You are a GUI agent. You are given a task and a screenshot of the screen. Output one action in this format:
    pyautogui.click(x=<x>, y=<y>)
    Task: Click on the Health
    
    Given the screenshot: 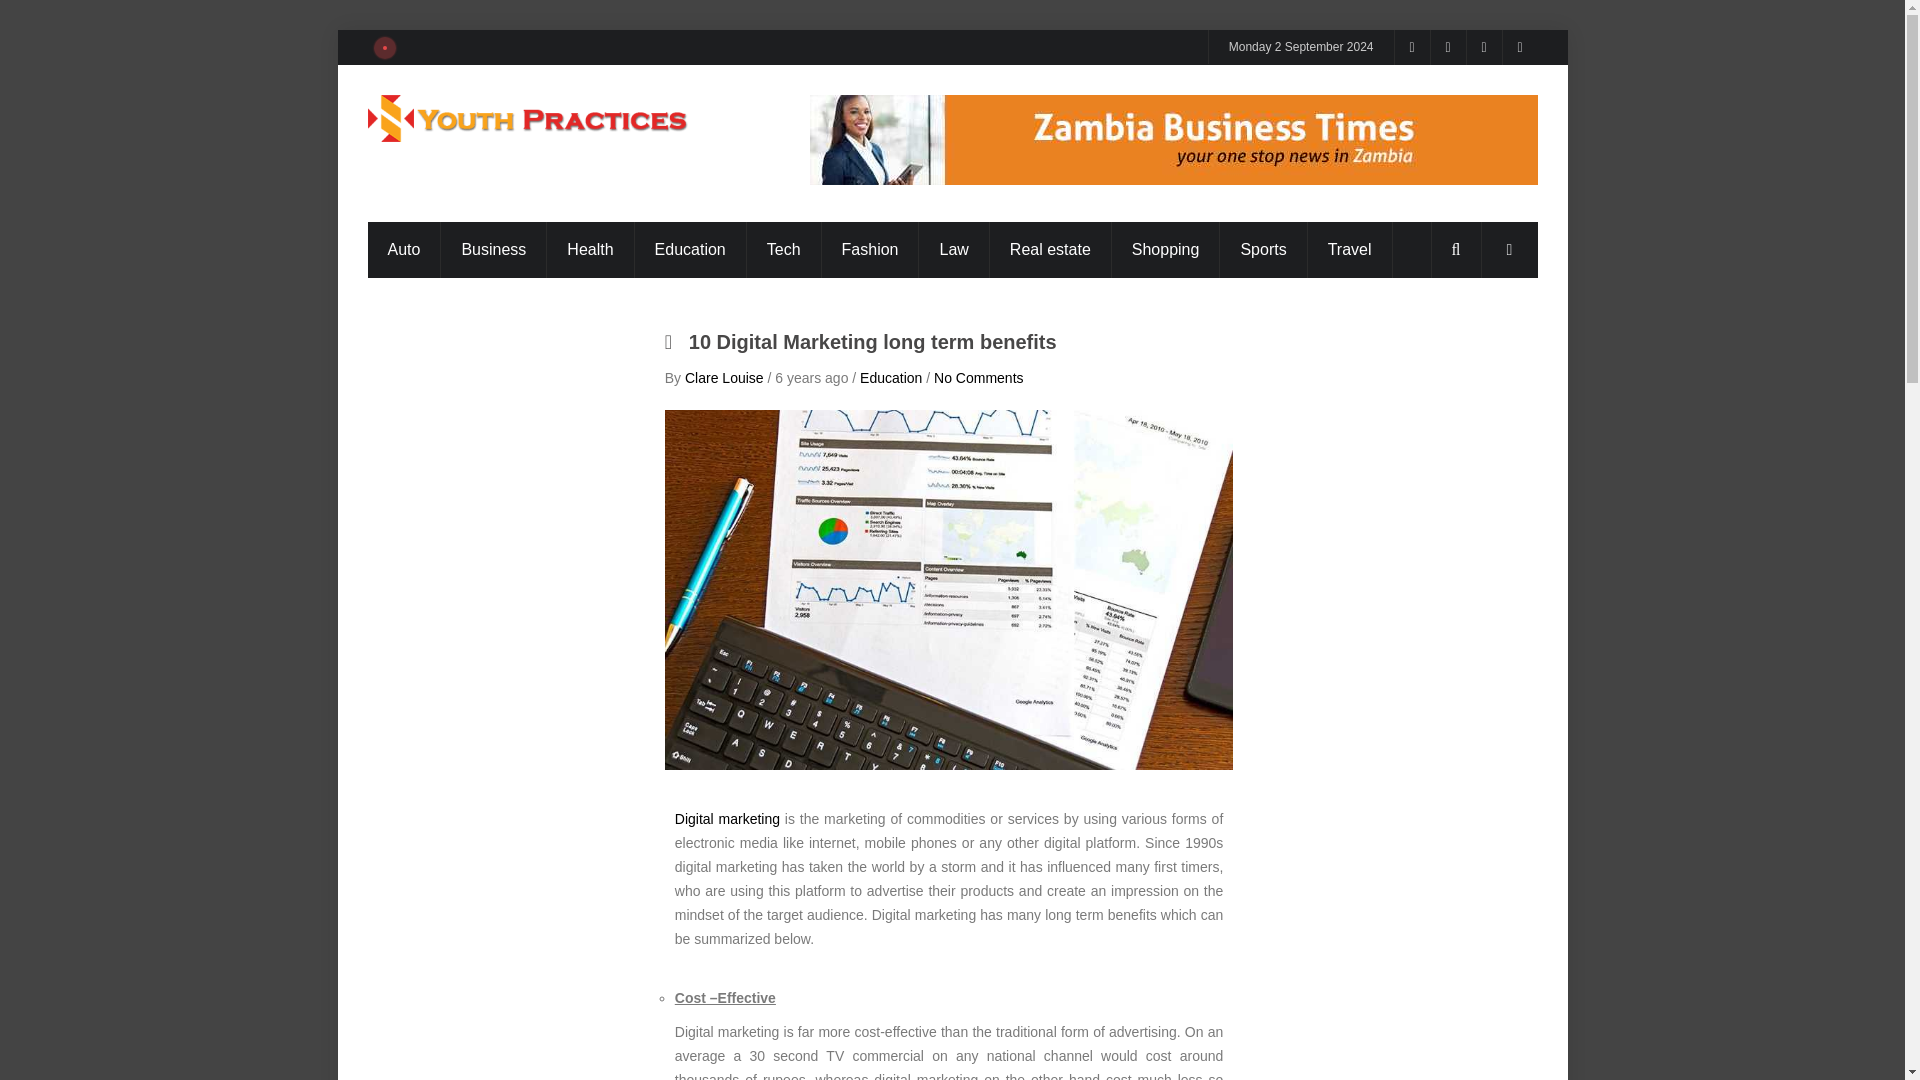 What is the action you would take?
    pyautogui.click(x=590, y=250)
    